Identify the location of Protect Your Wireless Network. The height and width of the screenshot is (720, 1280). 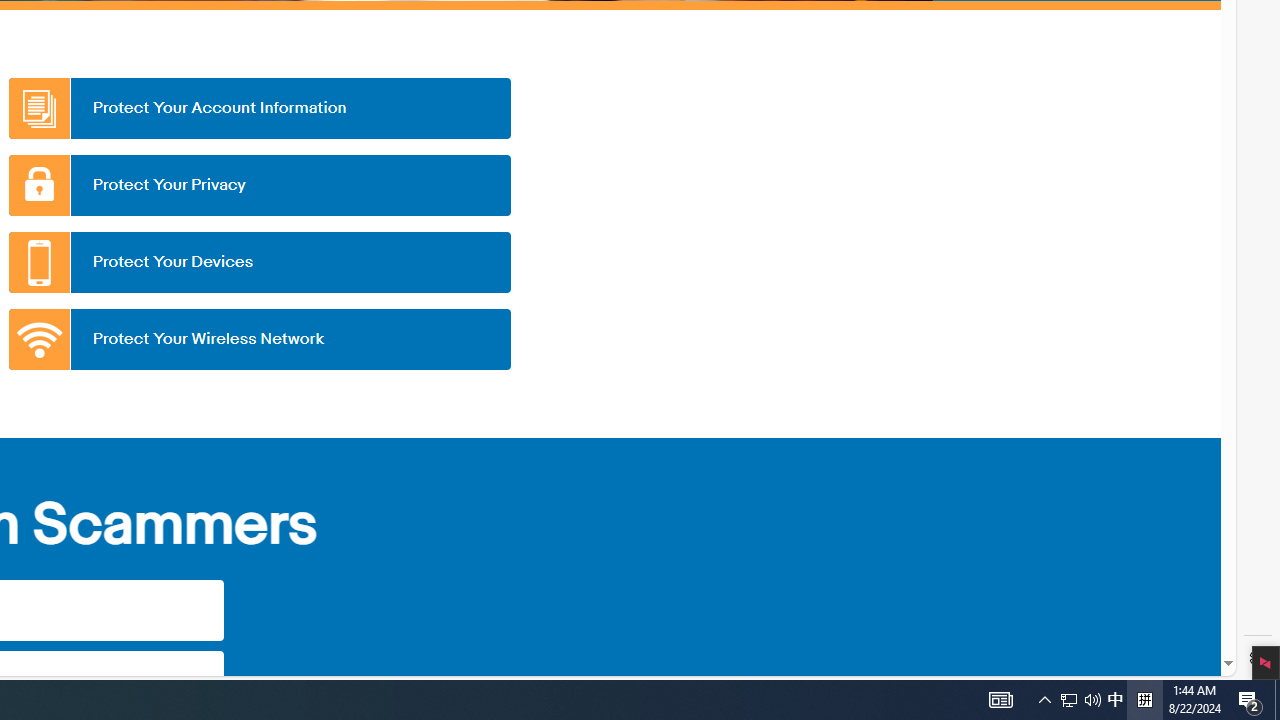
(259, 339).